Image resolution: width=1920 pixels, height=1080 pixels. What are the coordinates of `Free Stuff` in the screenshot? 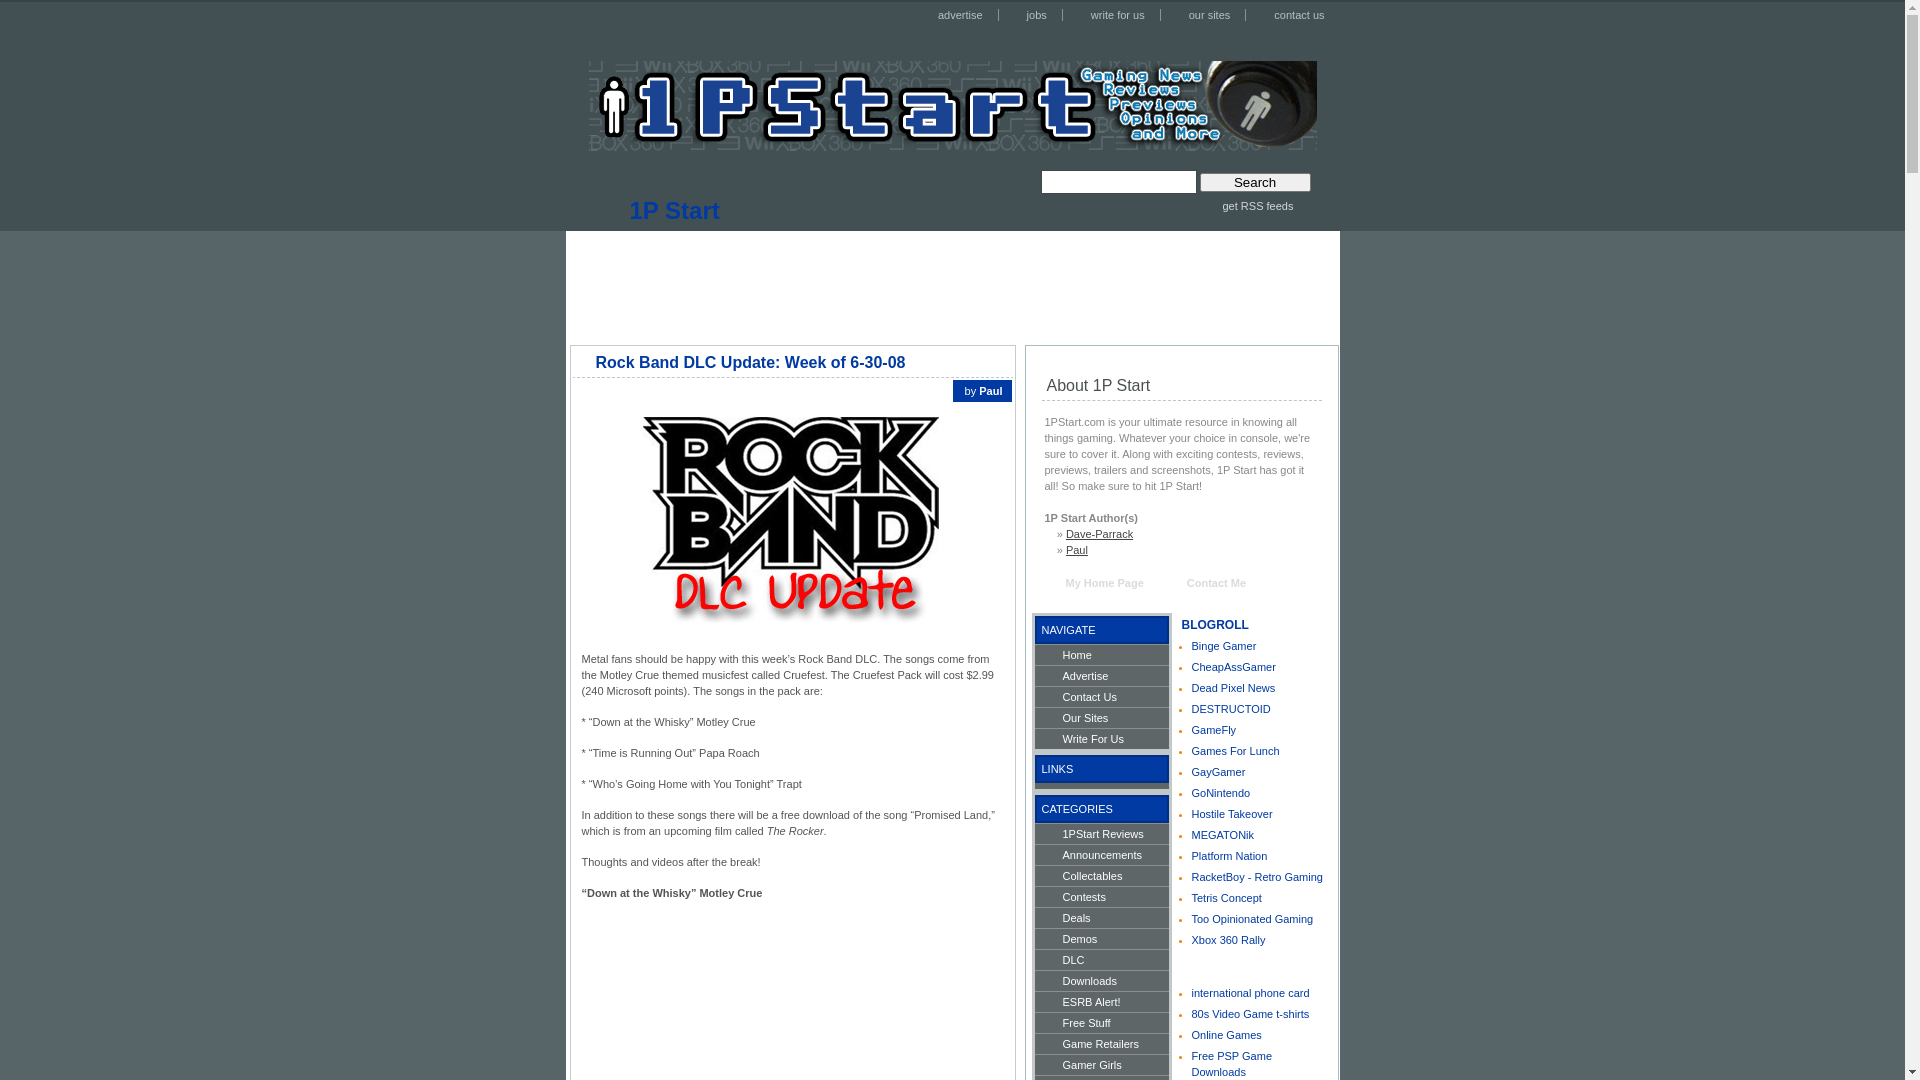 It's located at (1101, 1022).